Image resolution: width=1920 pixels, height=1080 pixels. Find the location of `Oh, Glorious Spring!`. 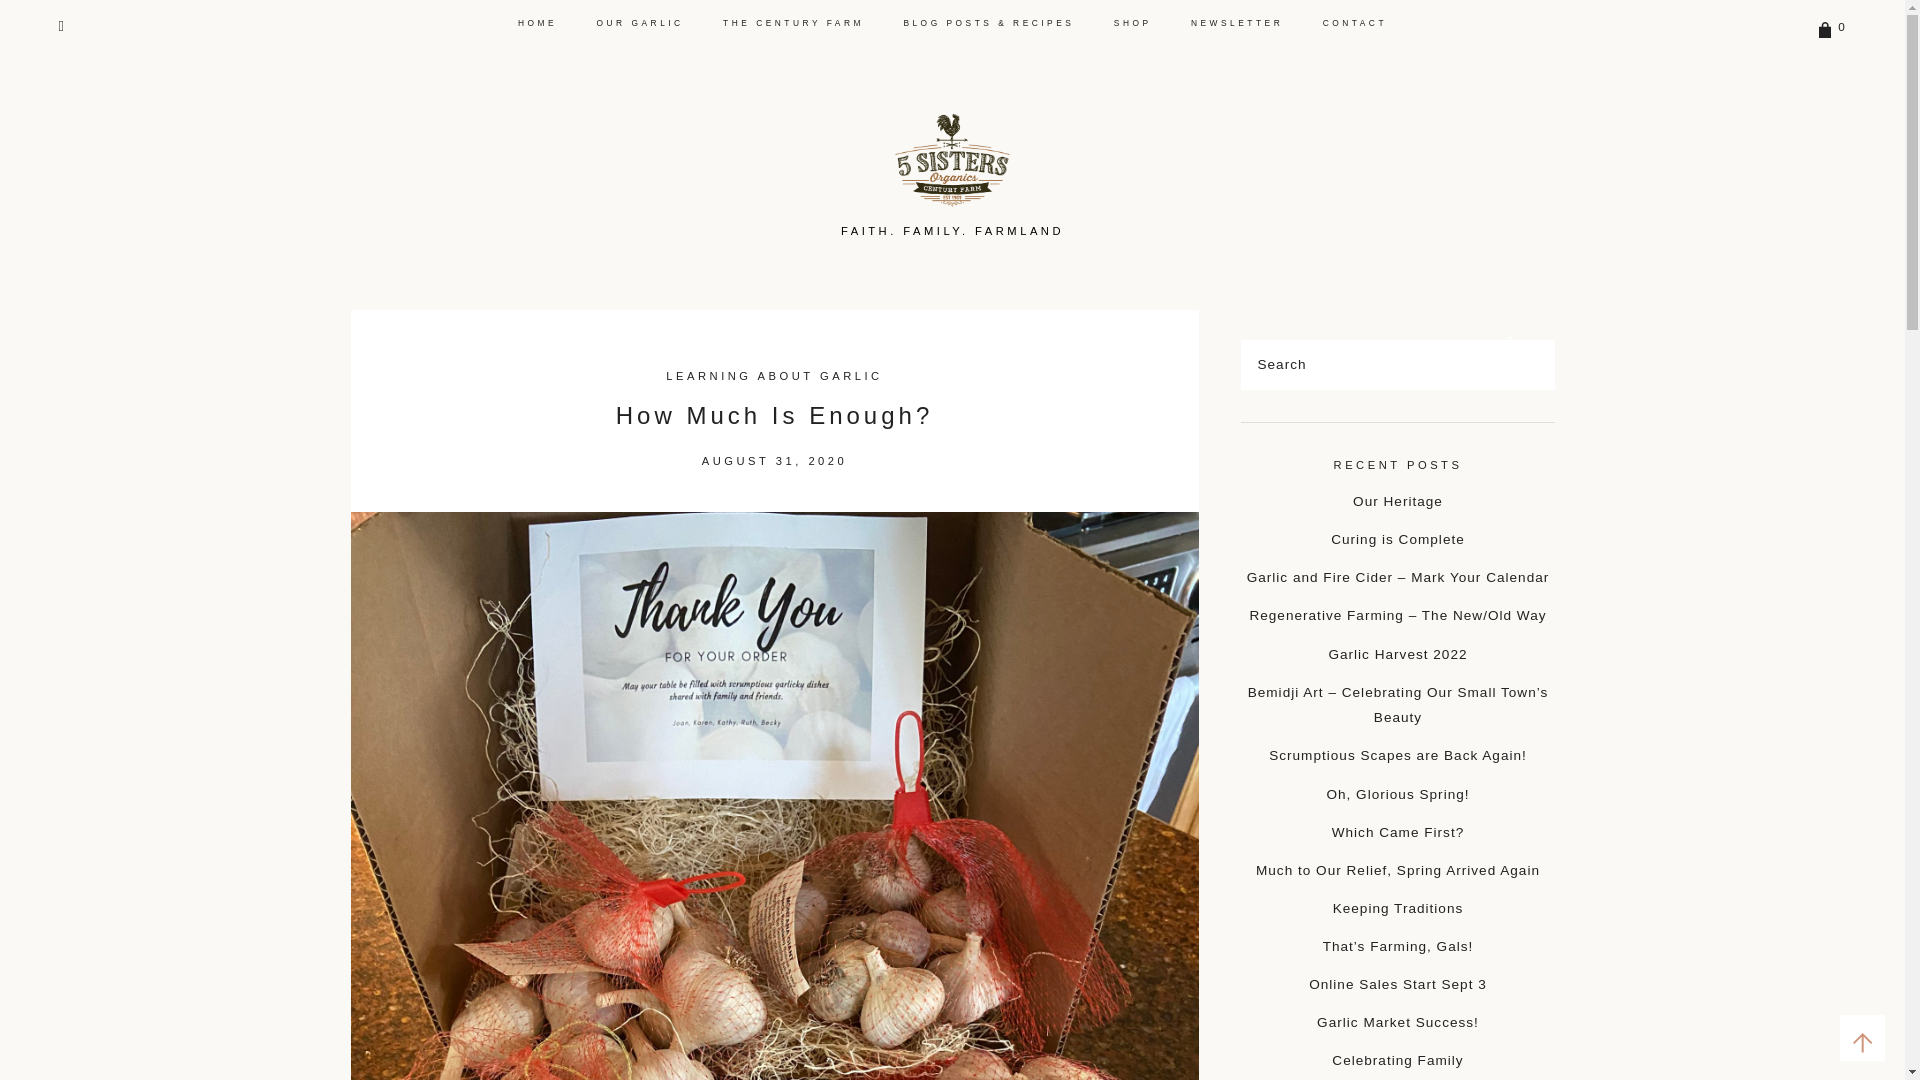

Oh, Glorious Spring! is located at coordinates (1397, 794).